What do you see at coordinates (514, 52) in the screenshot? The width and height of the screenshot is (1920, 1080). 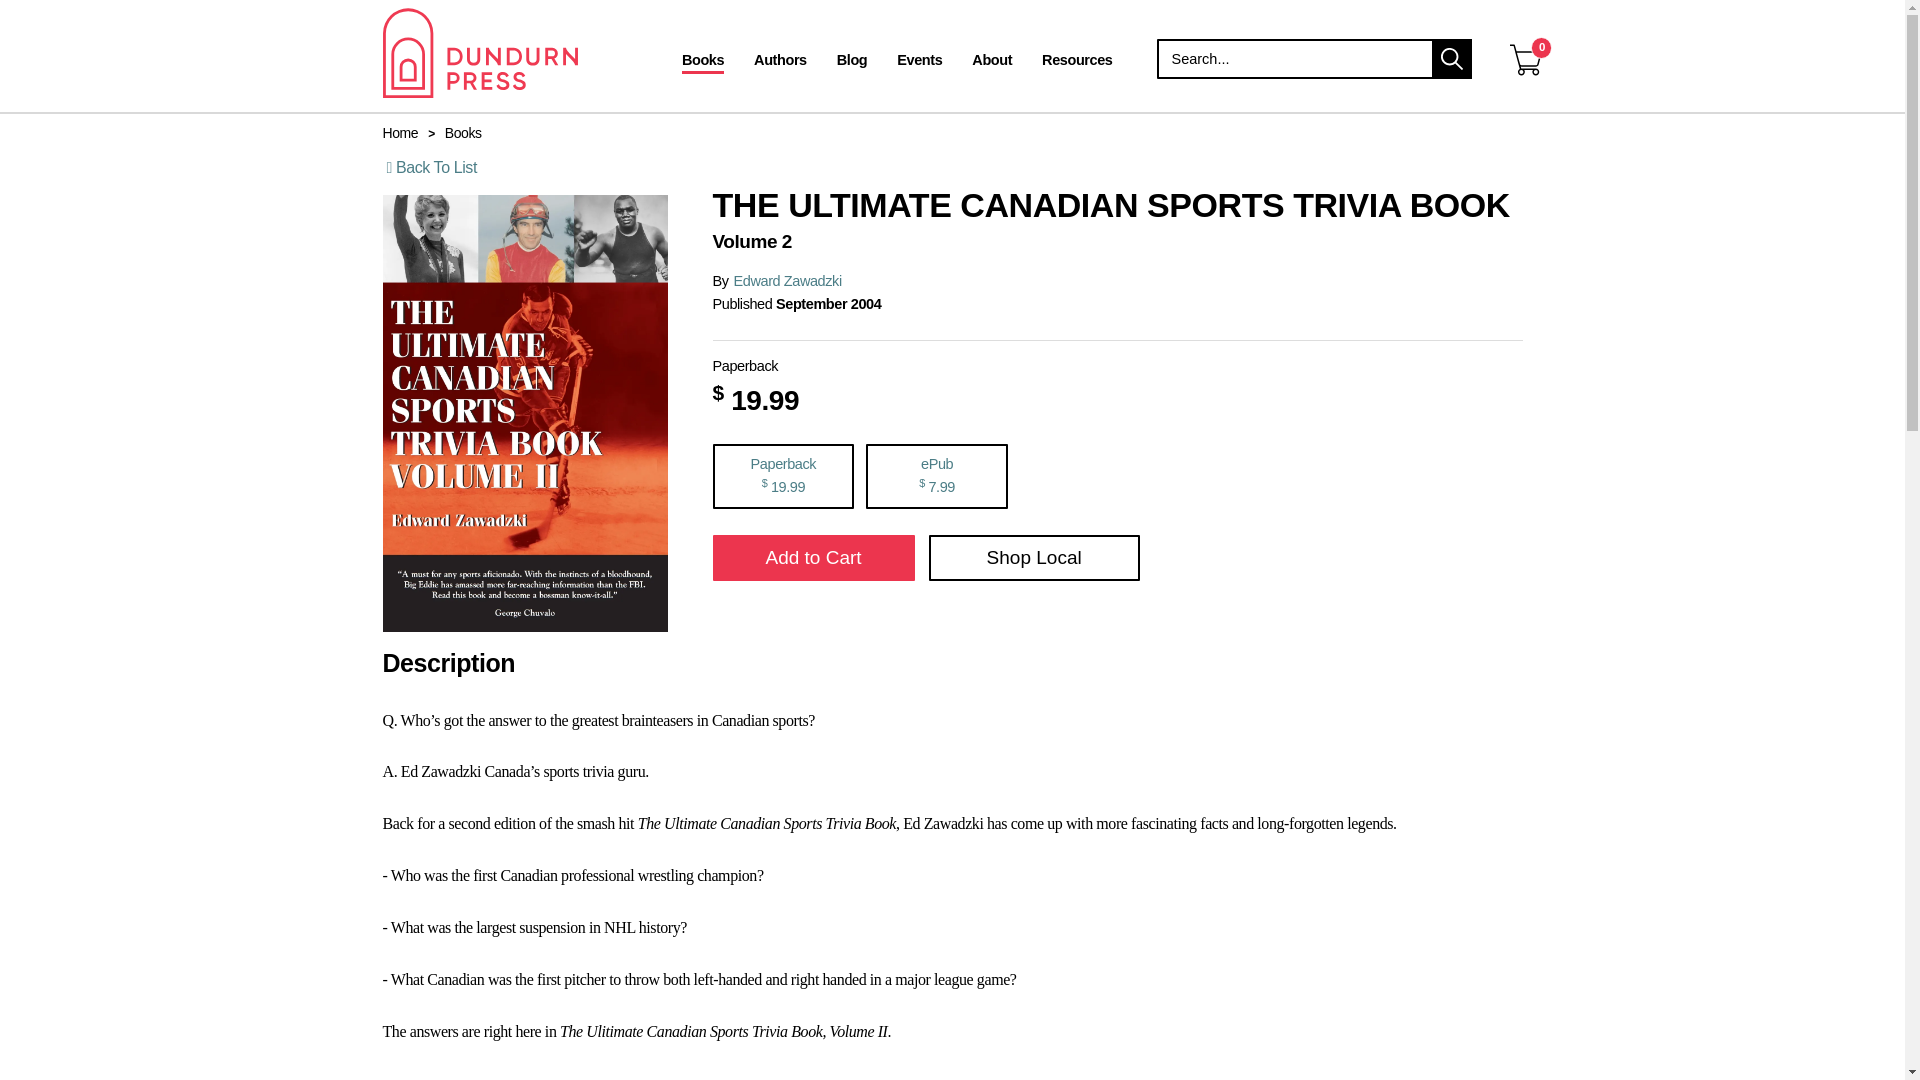 I see `Dundurn - Publishers of fine books` at bounding box center [514, 52].